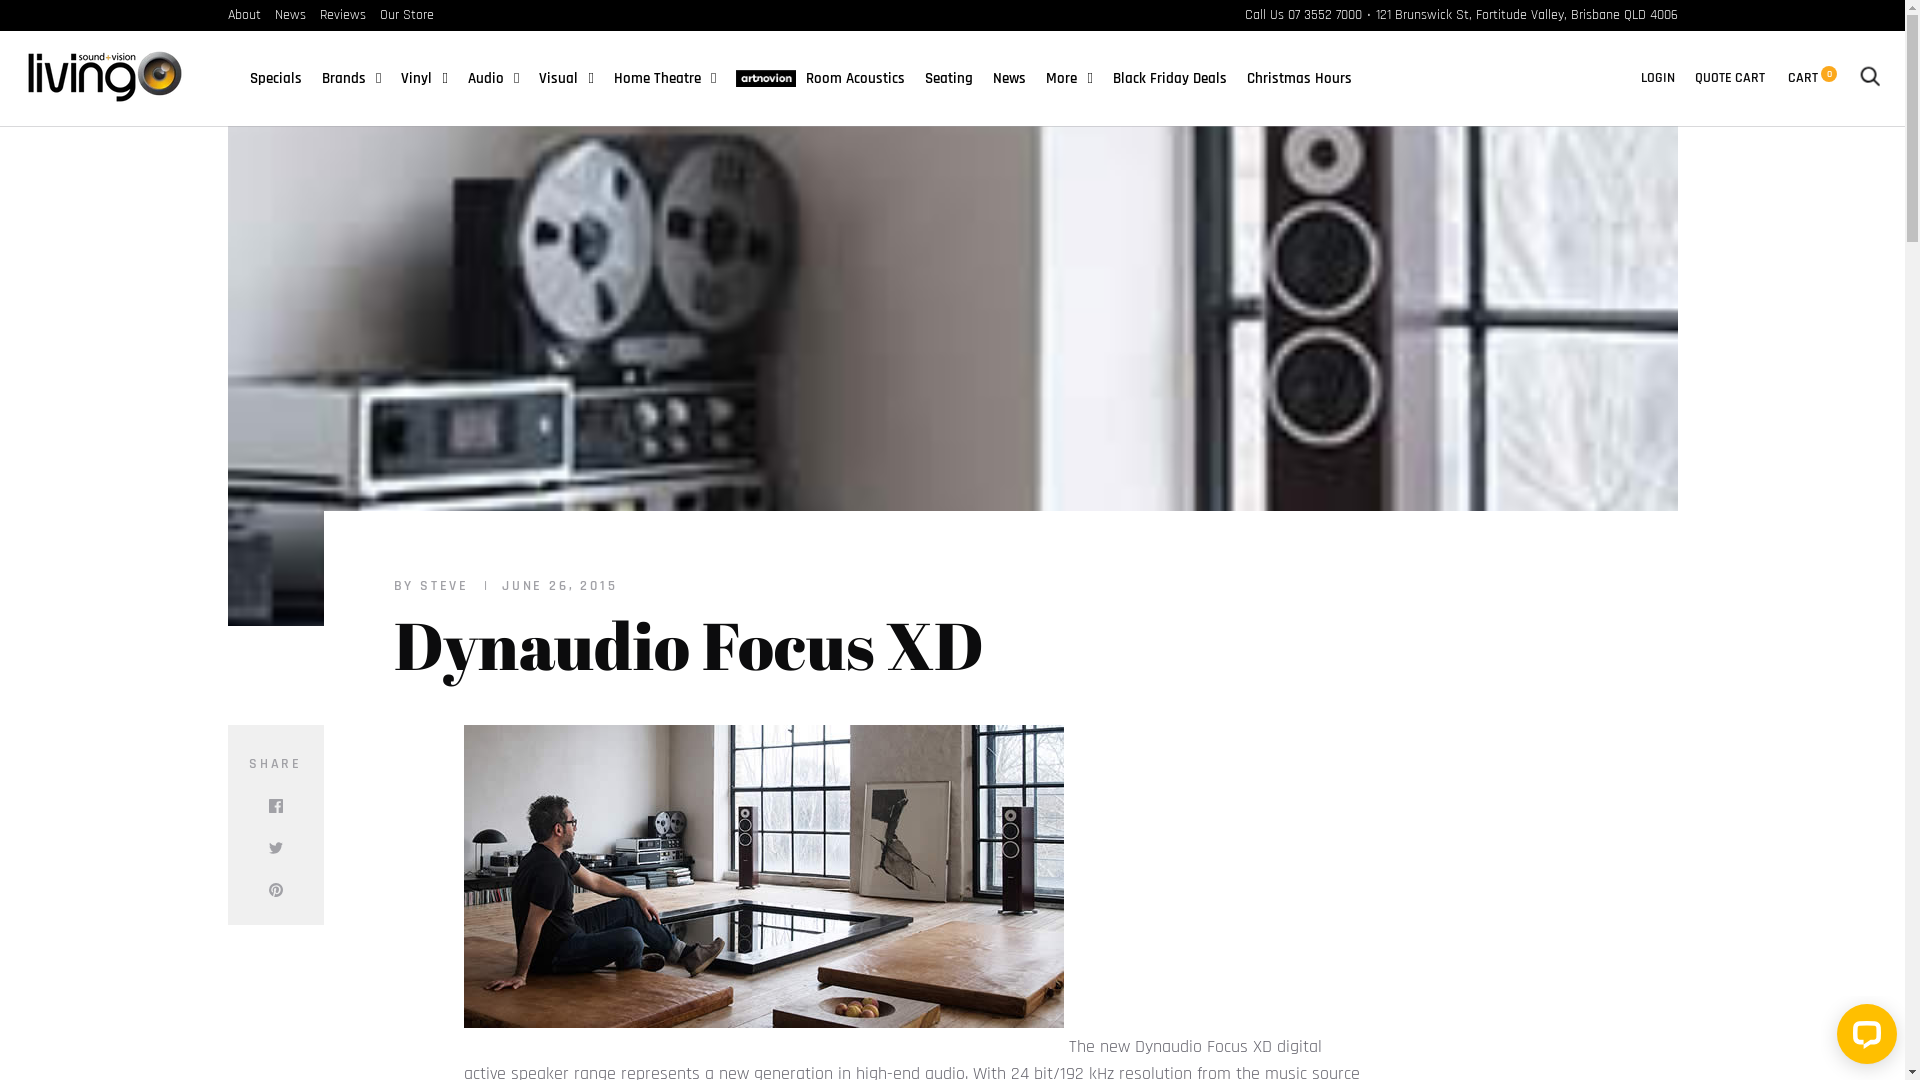 The width and height of the screenshot is (1920, 1080). I want to click on Our Store, so click(407, 15).